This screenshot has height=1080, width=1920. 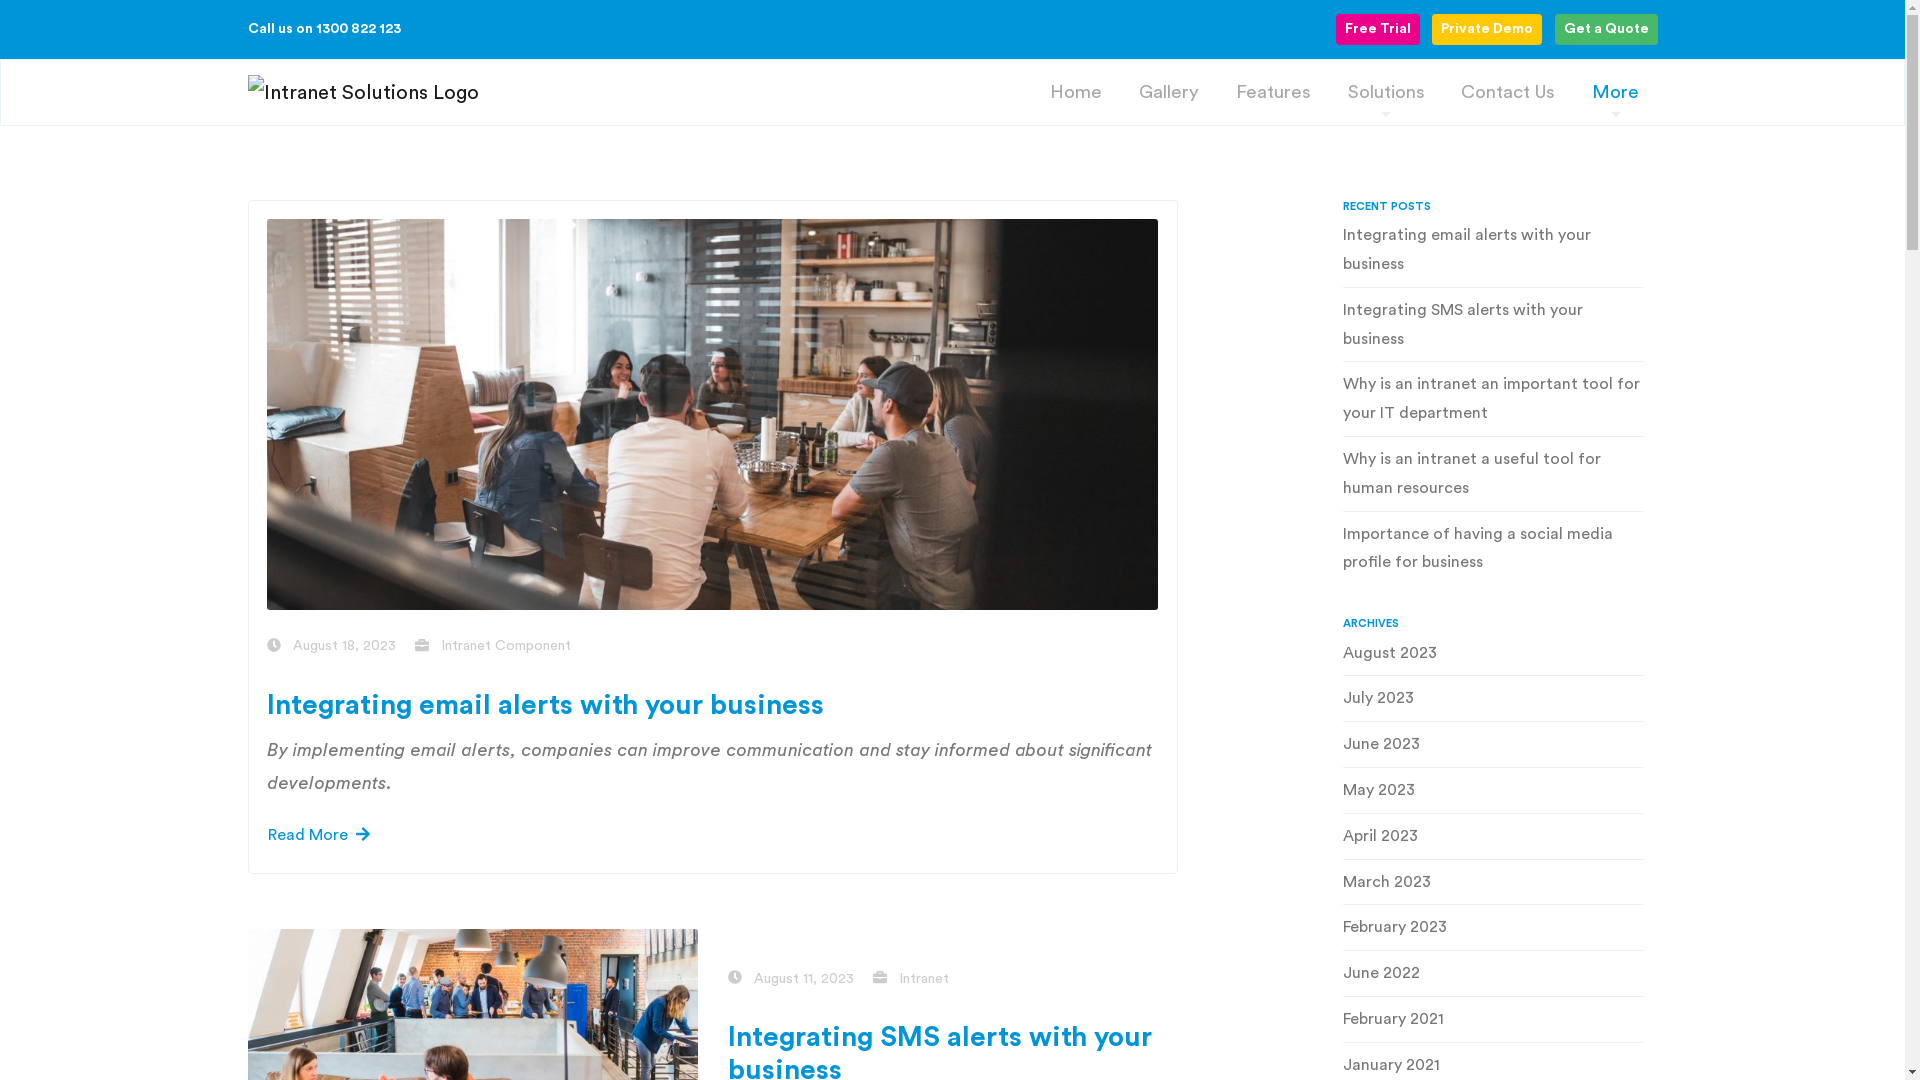 What do you see at coordinates (1606, 30) in the screenshot?
I see `Get a Quote` at bounding box center [1606, 30].